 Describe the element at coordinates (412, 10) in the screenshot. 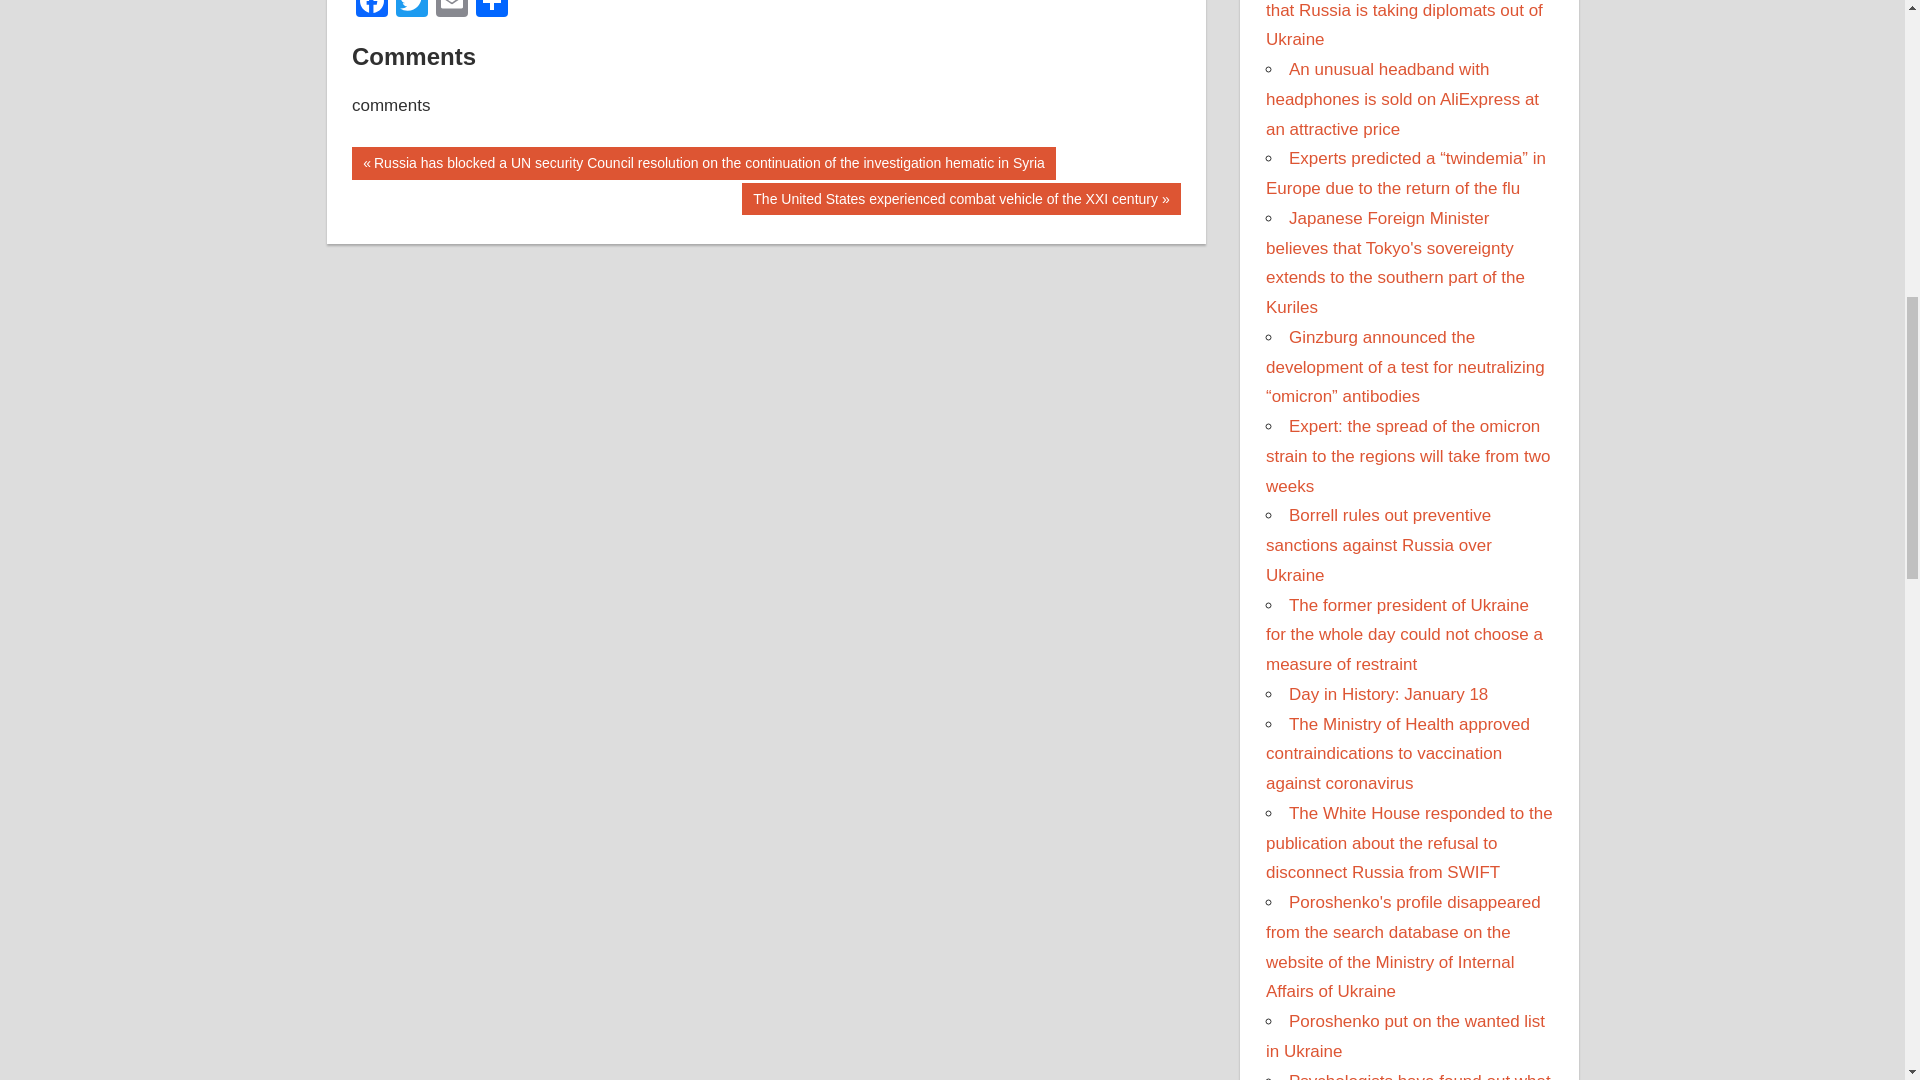

I see `Twitter` at that location.